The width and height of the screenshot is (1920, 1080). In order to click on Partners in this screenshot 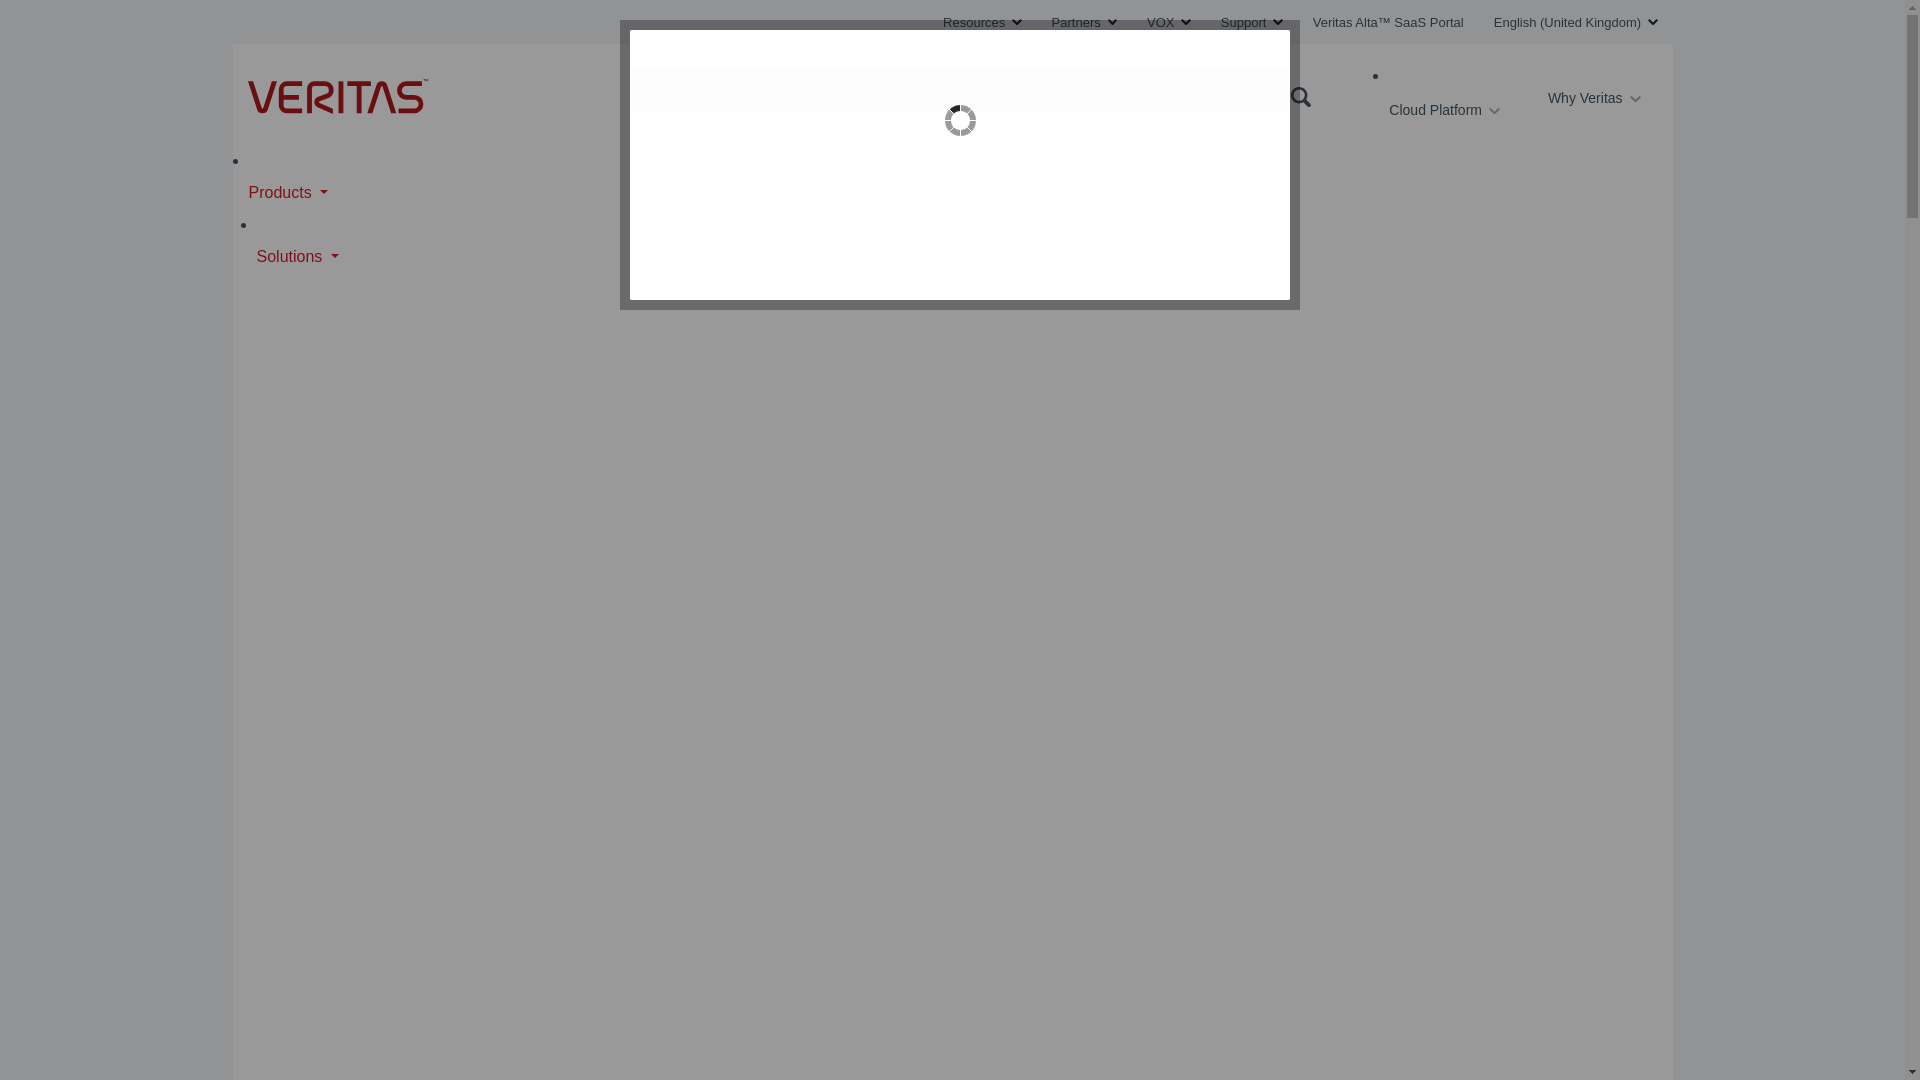, I will do `click(1084, 22)`.